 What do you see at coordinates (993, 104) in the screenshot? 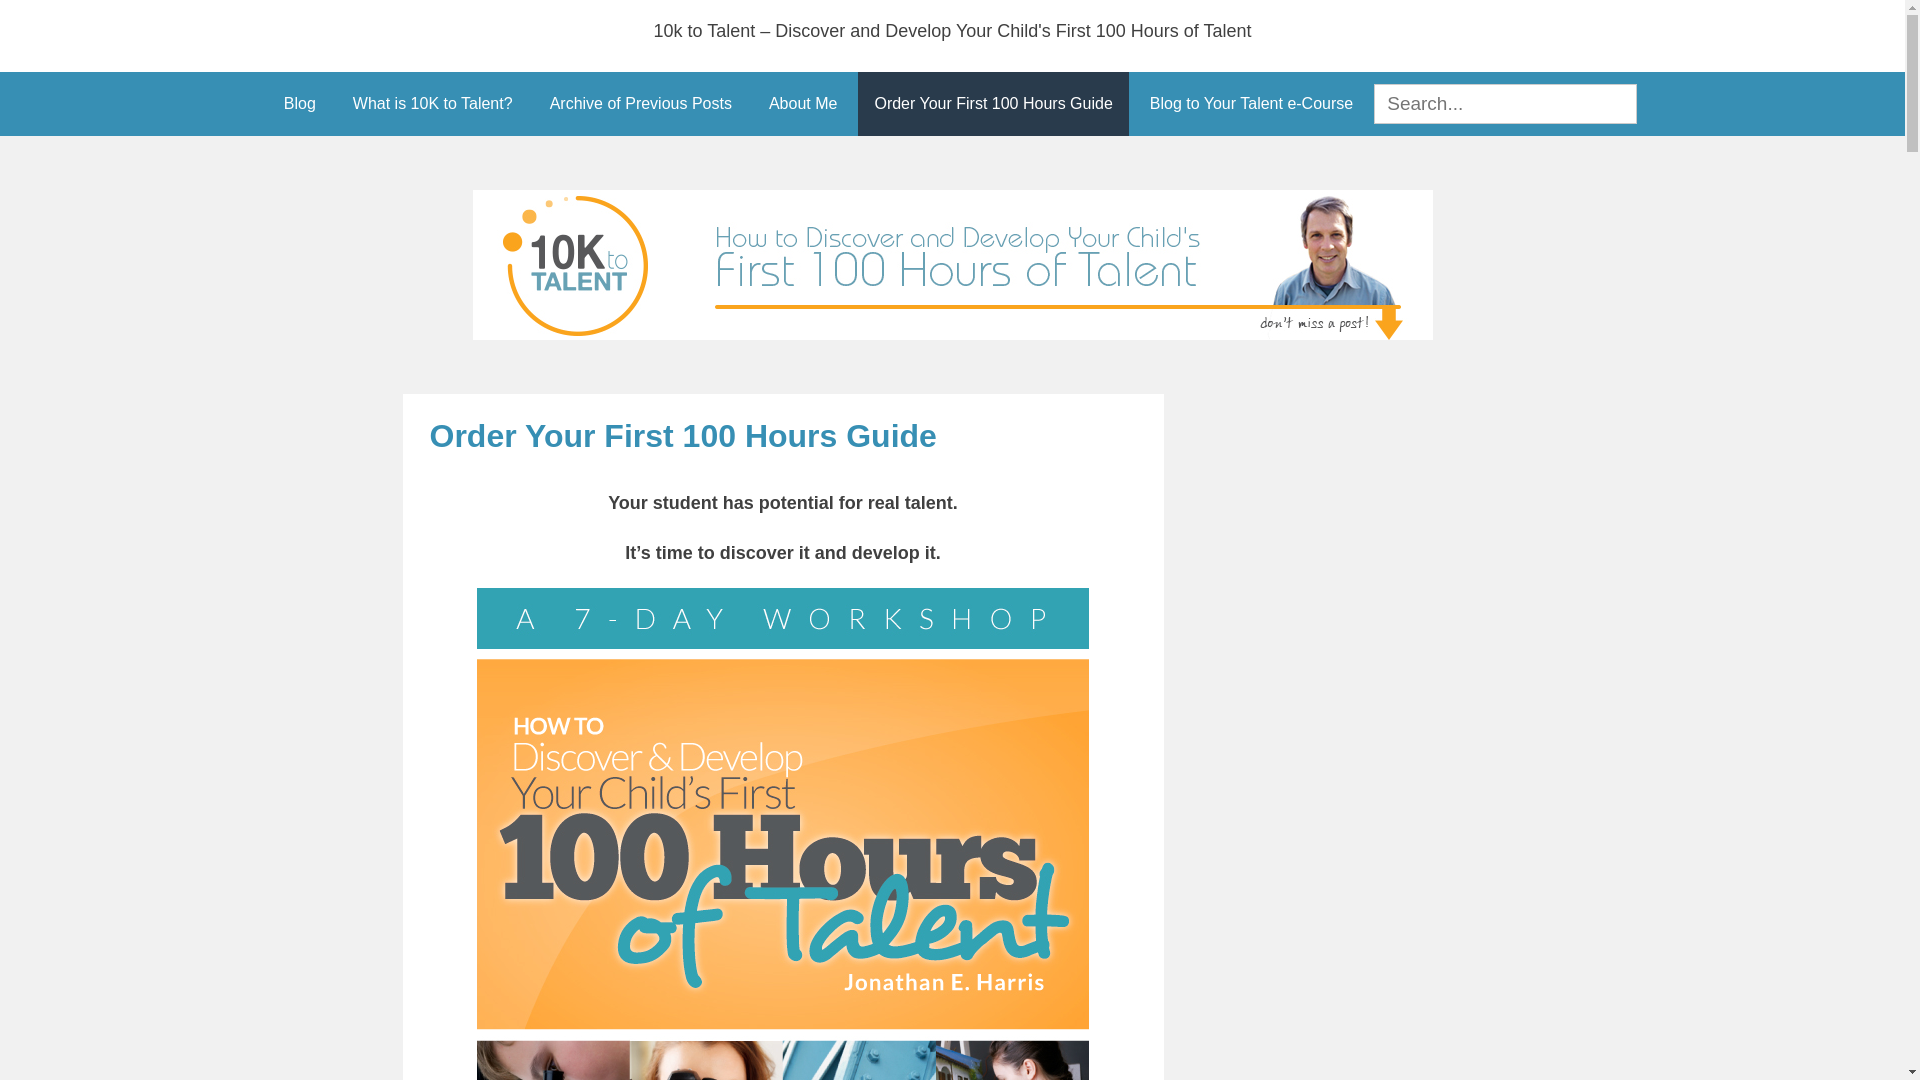
I see `Order Your First 100 Hours Guide` at bounding box center [993, 104].